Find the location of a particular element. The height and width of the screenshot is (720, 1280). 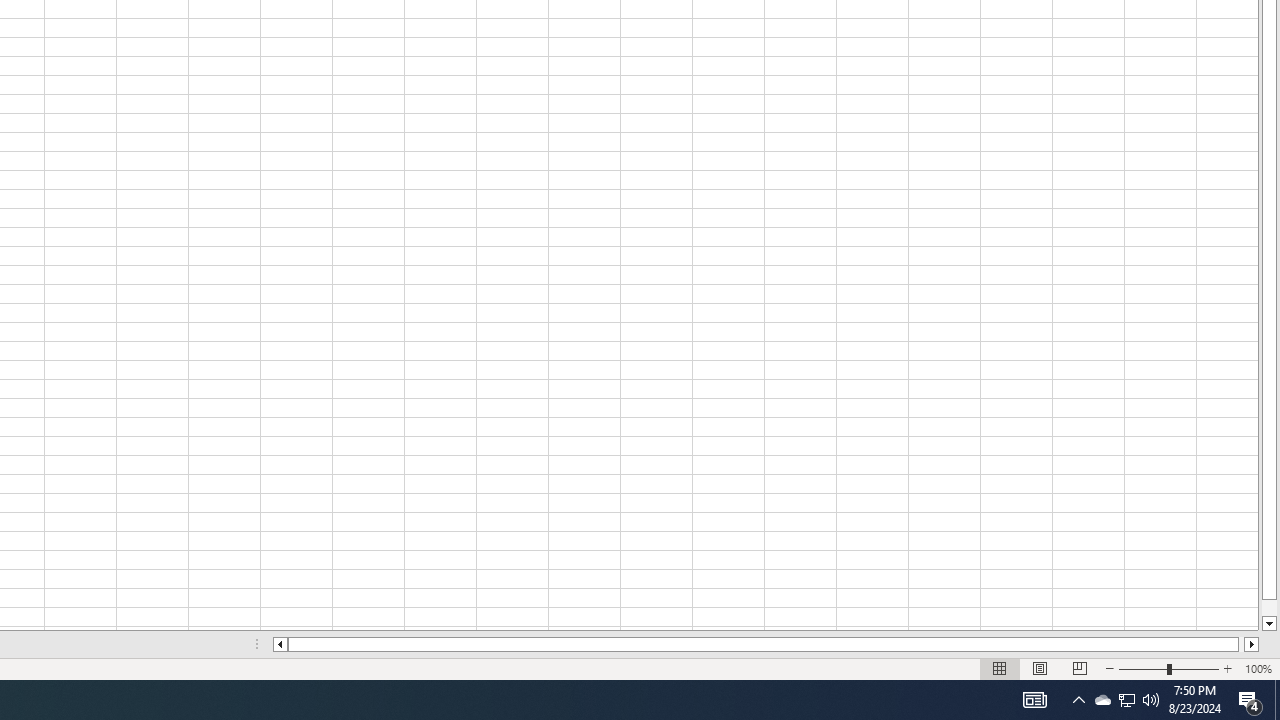

Zoom is located at coordinates (1168, 668).